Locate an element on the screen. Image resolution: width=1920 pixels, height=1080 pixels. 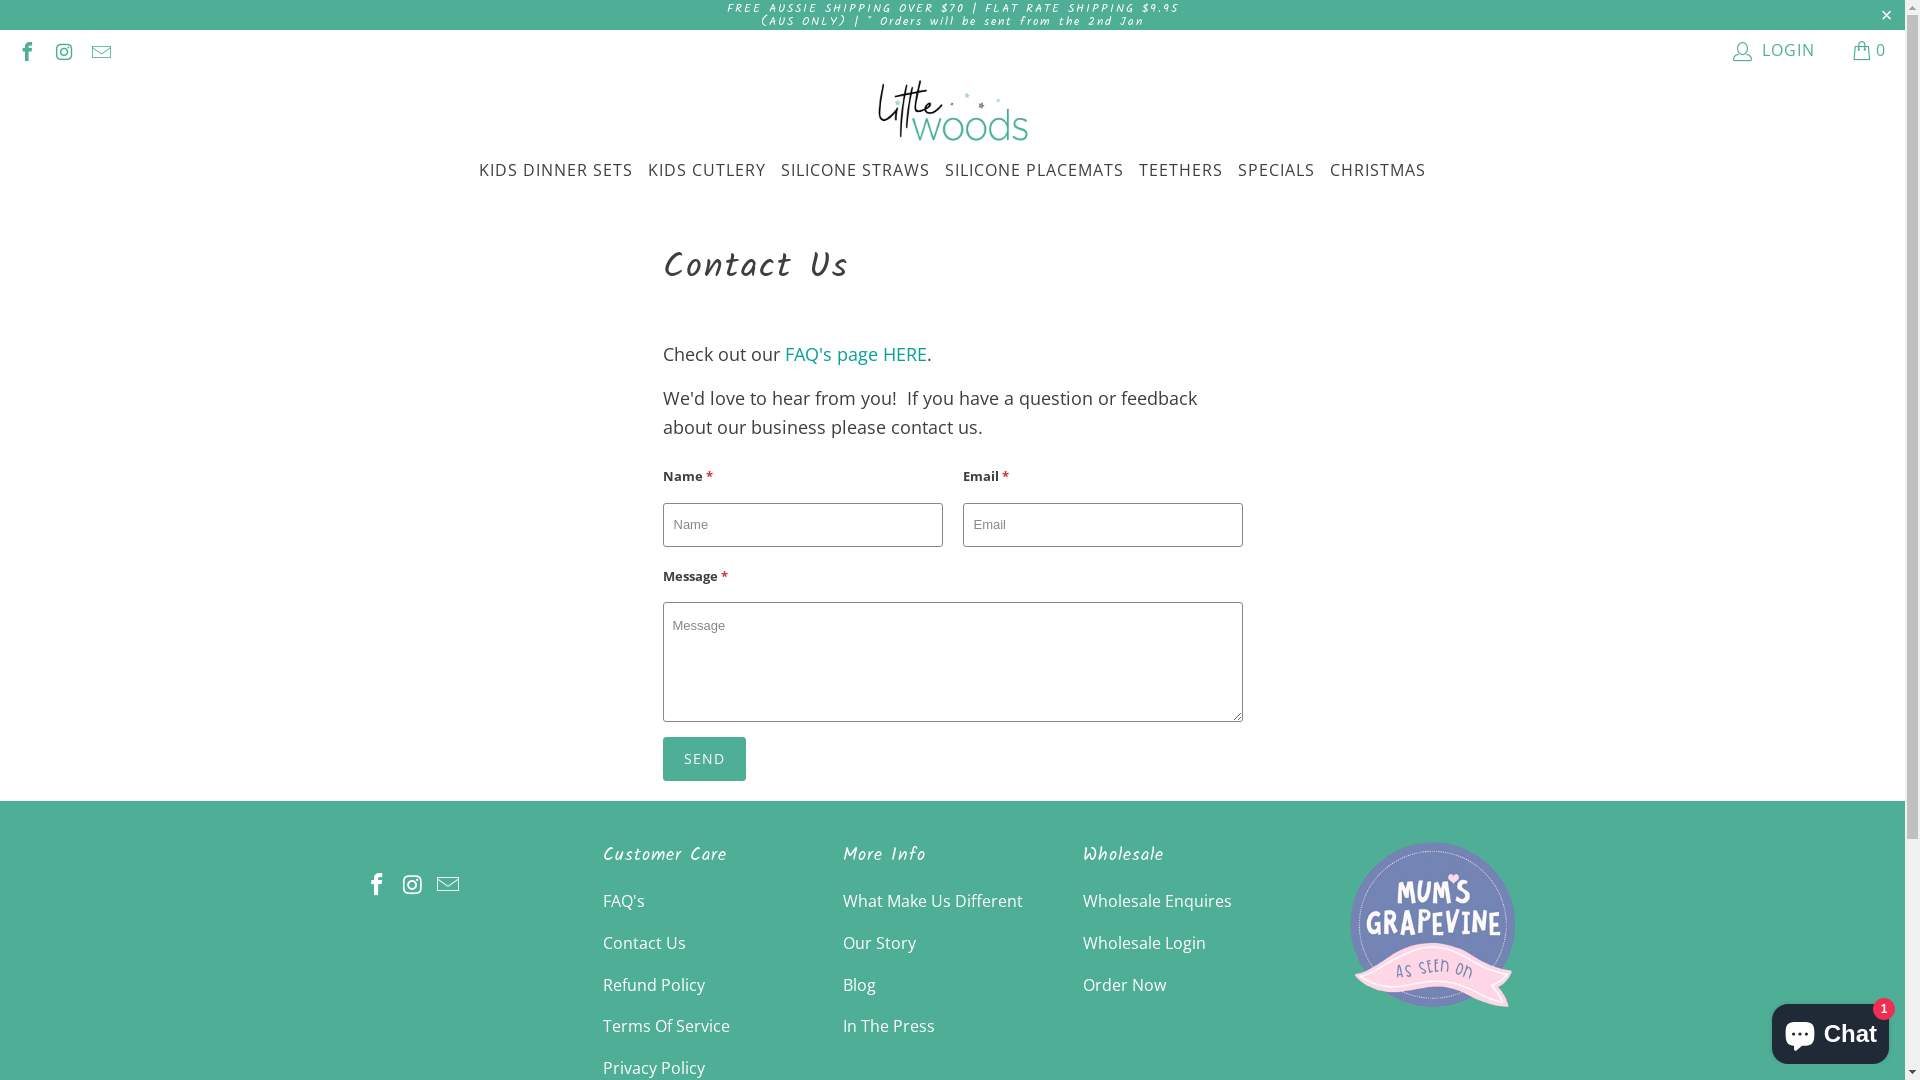
Terms Of Service is located at coordinates (666, 1026).